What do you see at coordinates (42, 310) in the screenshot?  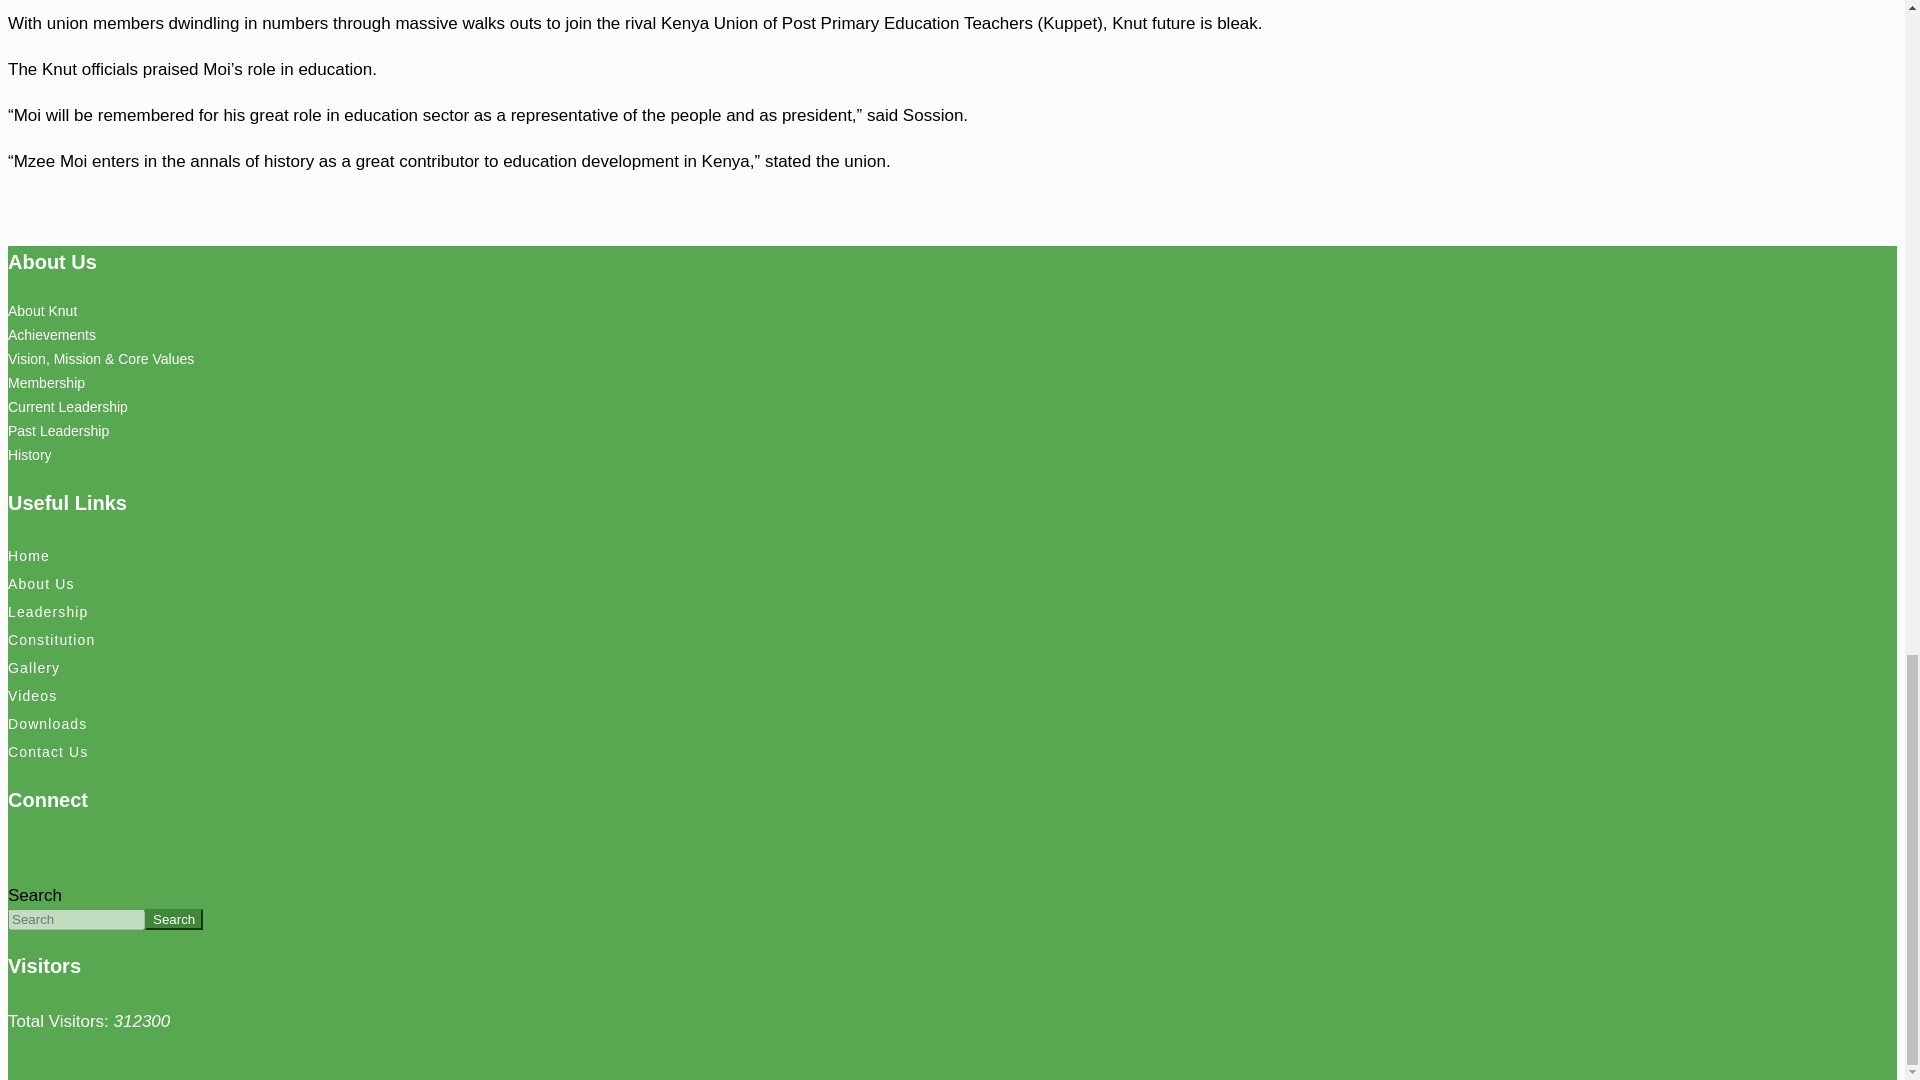 I see `About Knut` at bounding box center [42, 310].